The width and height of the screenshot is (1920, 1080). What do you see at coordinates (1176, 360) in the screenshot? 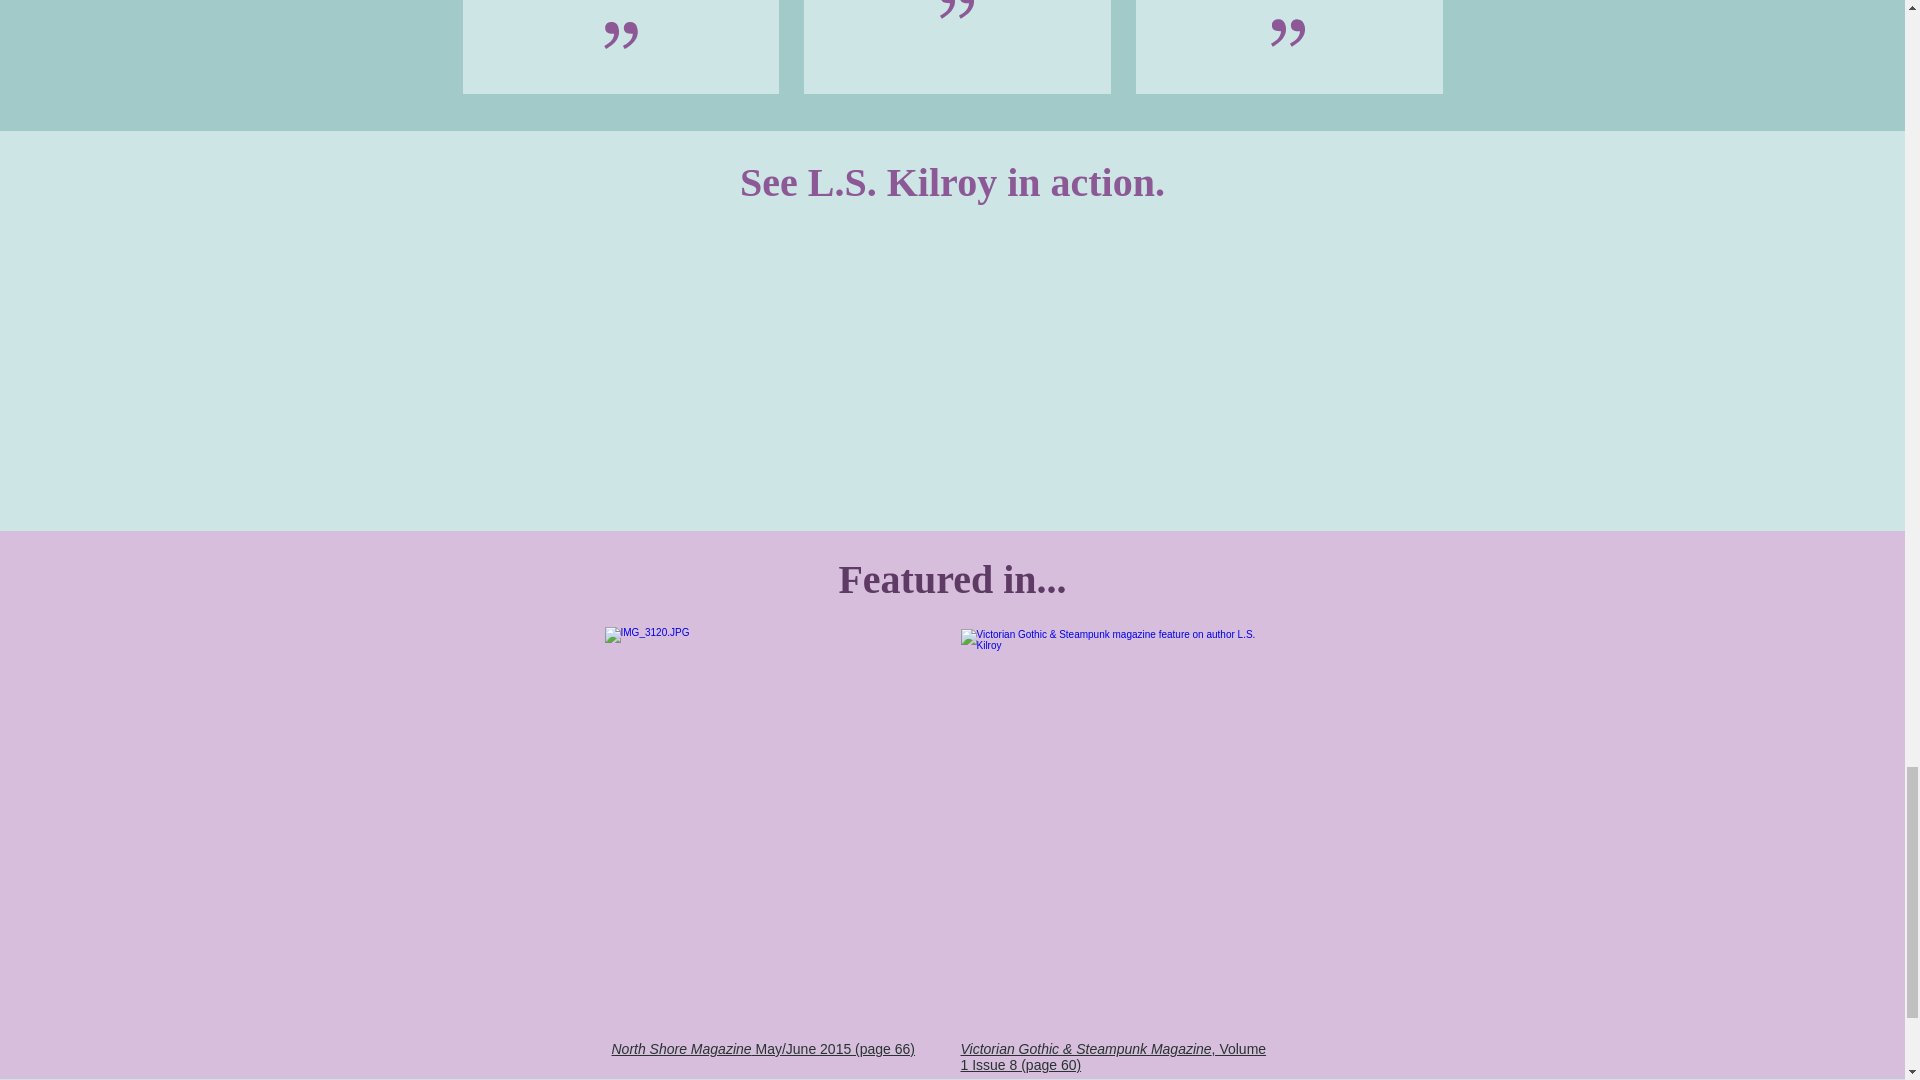
I see `External YouTube` at bounding box center [1176, 360].